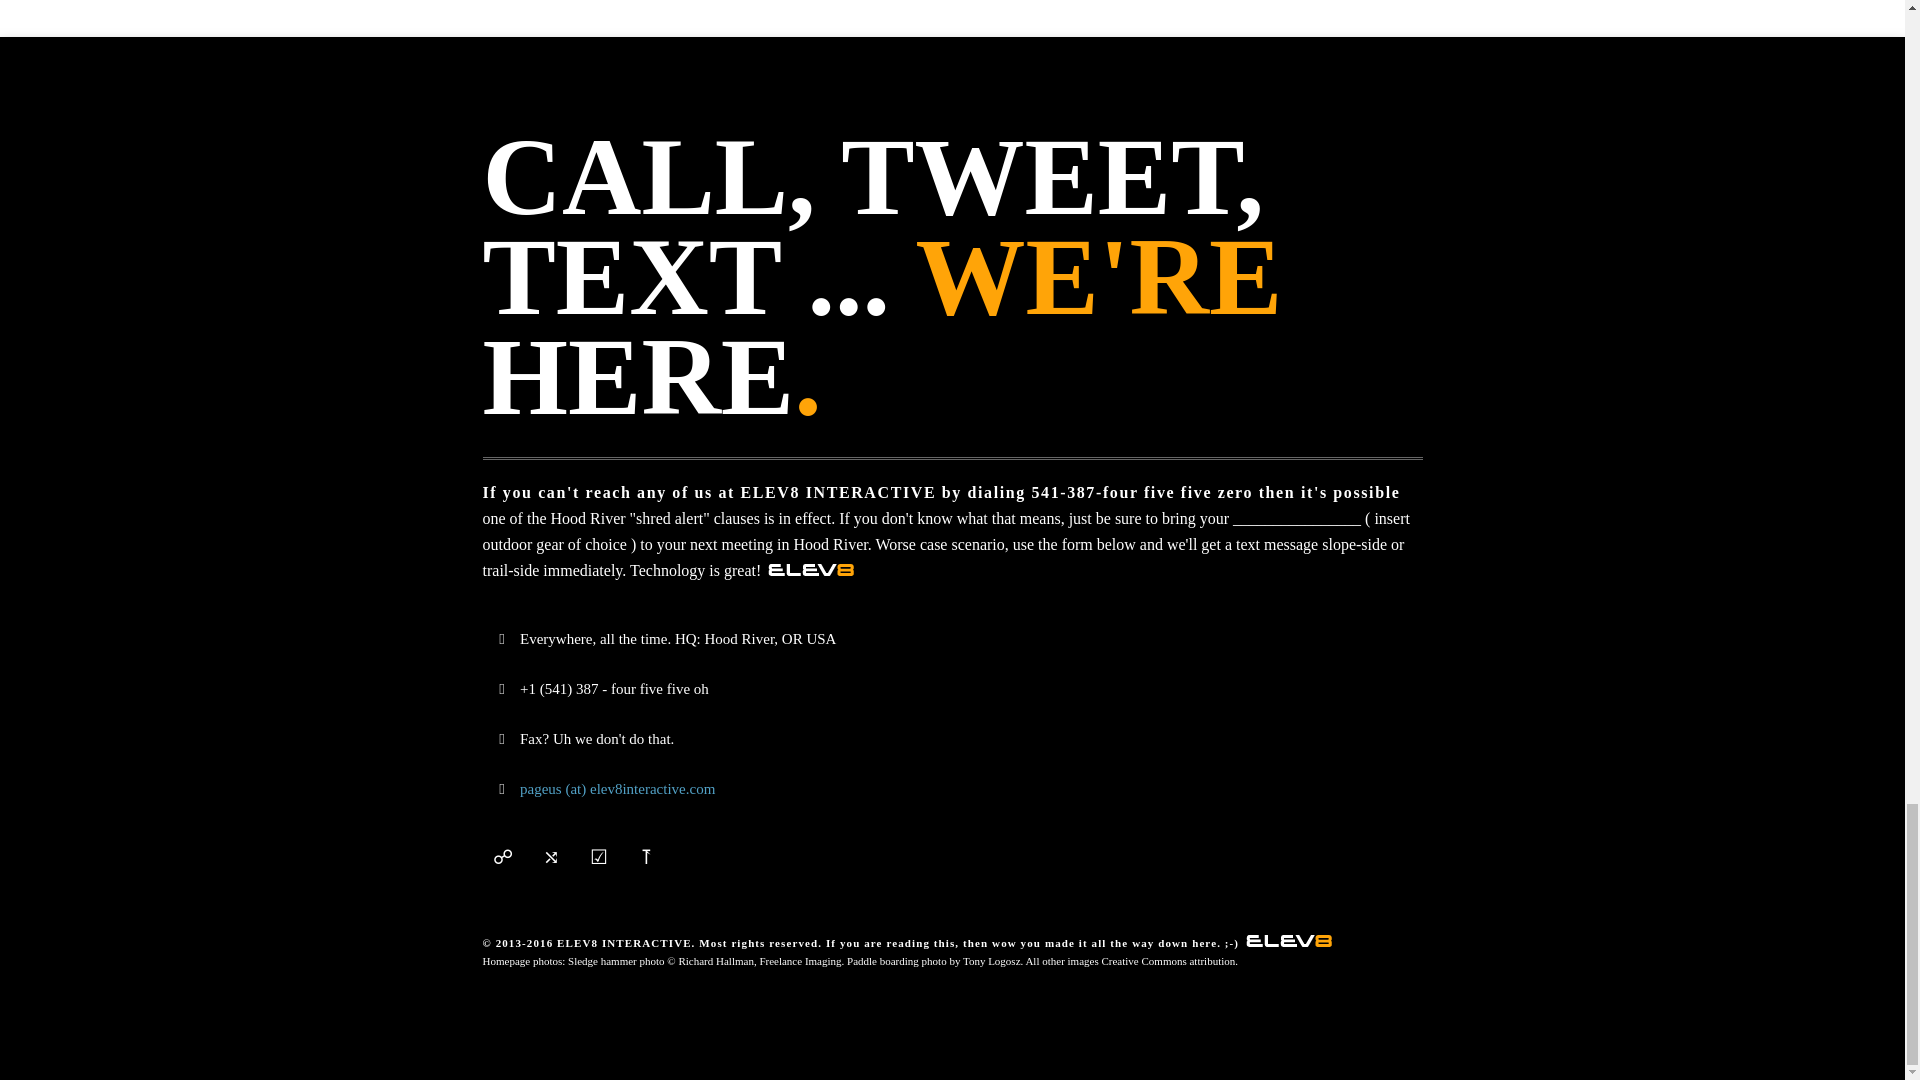 This screenshot has height=1080, width=1920. Describe the element at coordinates (502, 856) in the screenshot. I see `View Twitter Profile` at that location.